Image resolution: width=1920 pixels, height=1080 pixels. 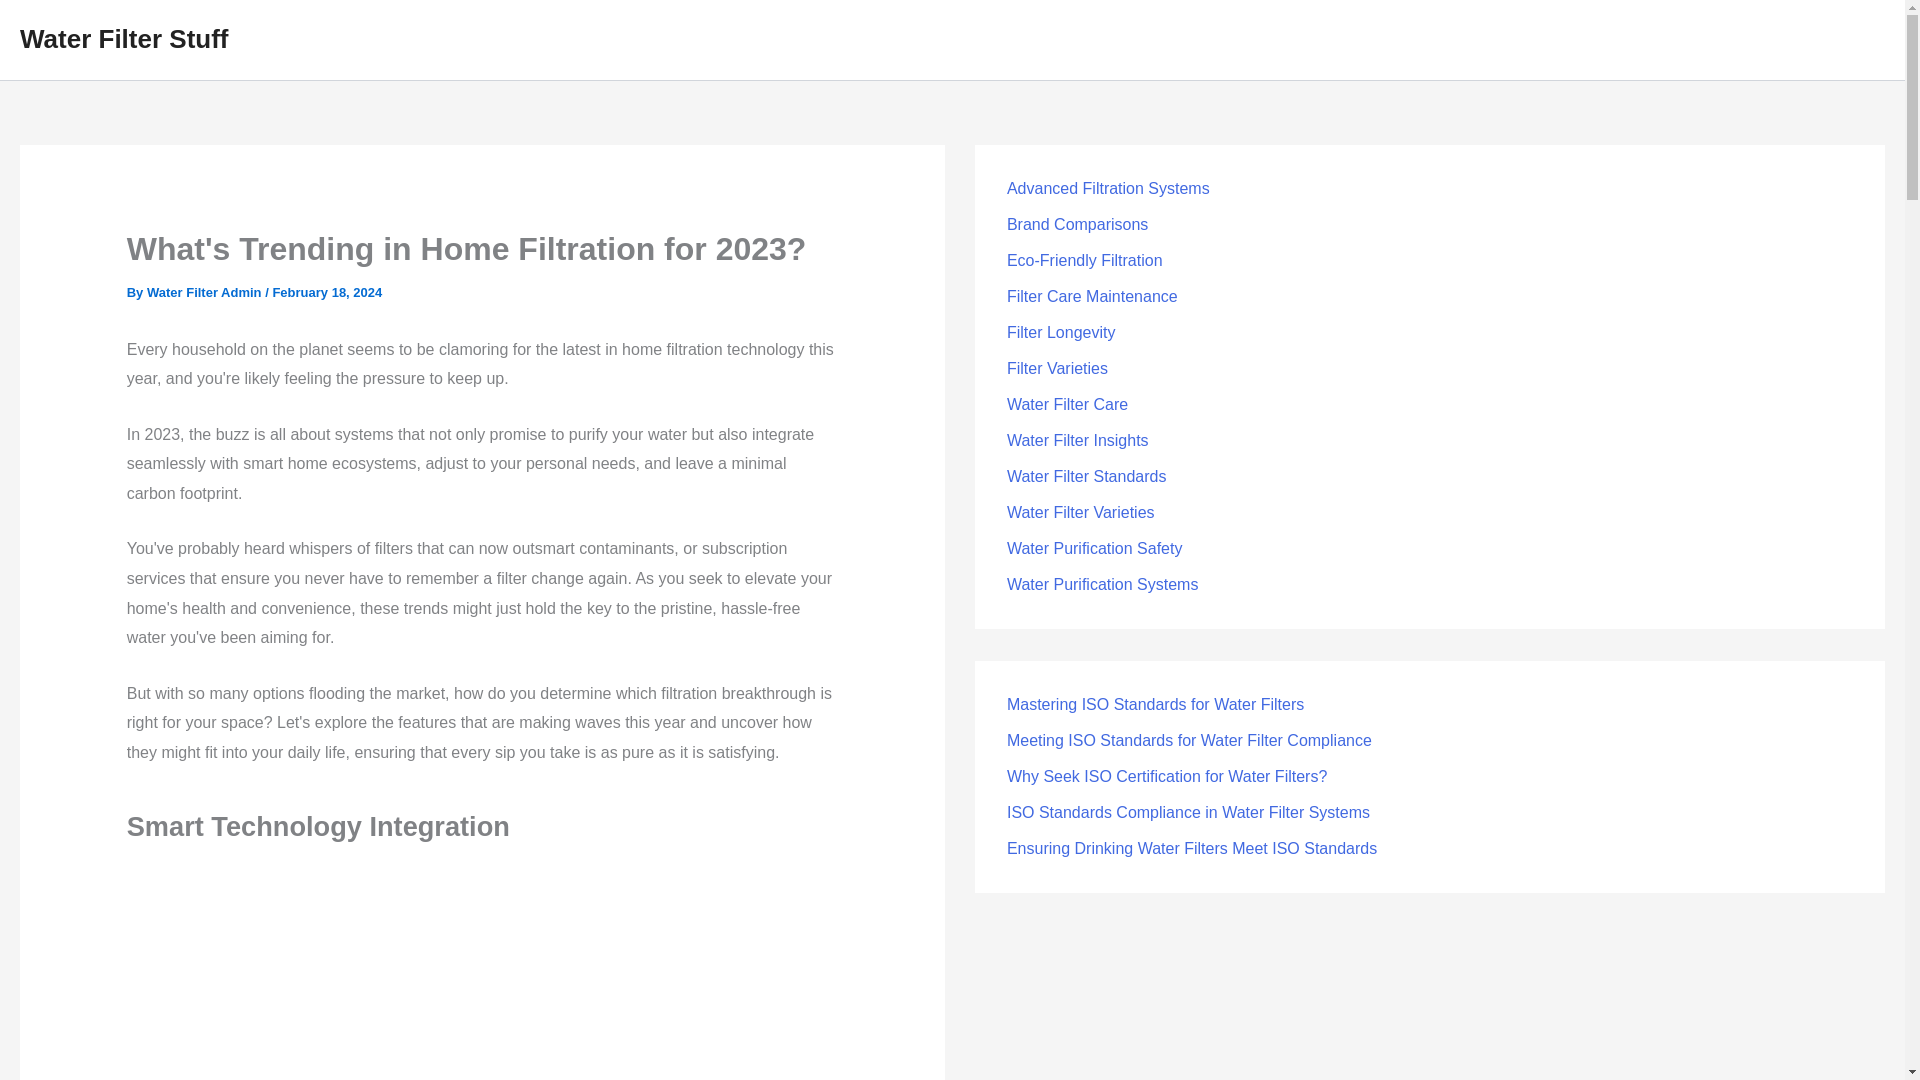 What do you see at coordinates (1166, 776) in the screenshot?
I see `Why Seek ISO Certification for Water Filters?` at bounding box center [1166, 776].